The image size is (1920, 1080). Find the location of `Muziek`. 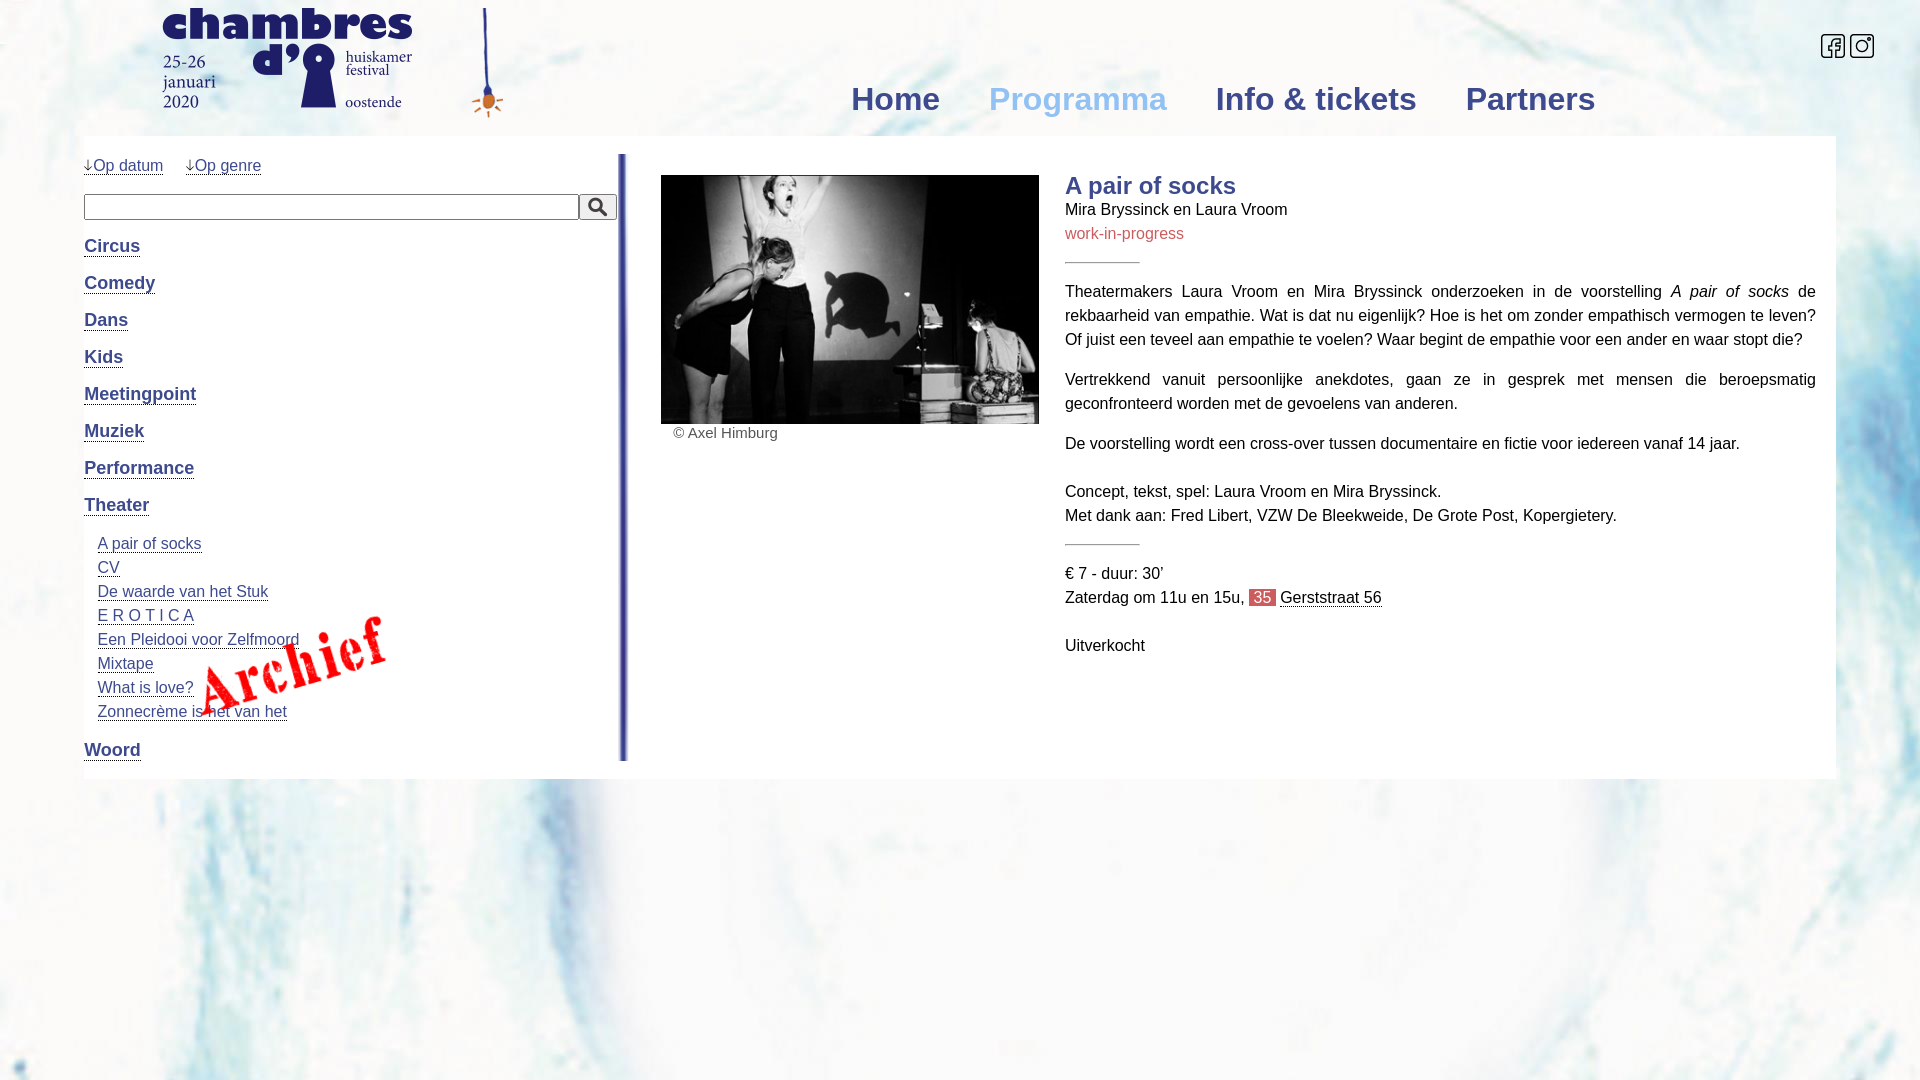

Muziek is located at coordinates (114, 432).